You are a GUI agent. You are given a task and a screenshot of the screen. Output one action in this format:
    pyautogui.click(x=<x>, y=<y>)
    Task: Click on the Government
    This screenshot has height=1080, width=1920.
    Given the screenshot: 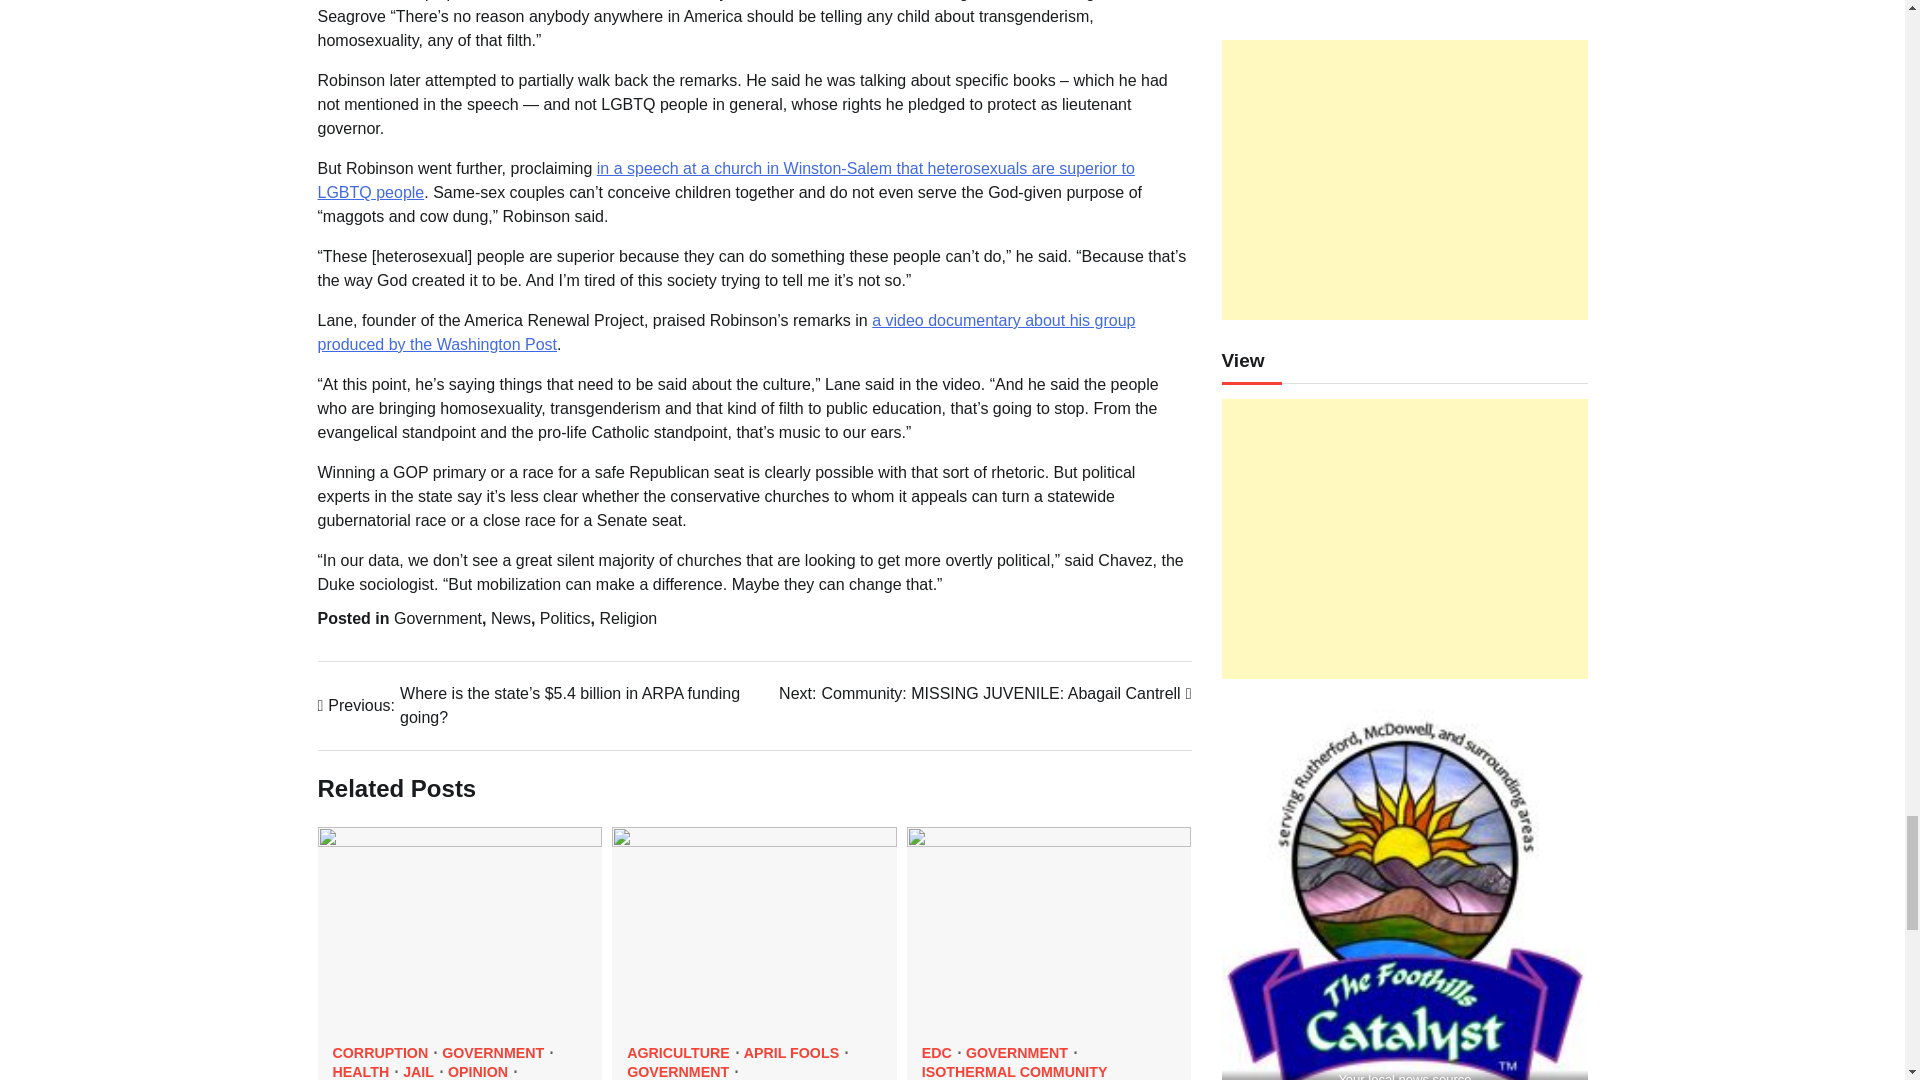 What is the action you would take?
    pyautogui.click(x=437, y=618)
    